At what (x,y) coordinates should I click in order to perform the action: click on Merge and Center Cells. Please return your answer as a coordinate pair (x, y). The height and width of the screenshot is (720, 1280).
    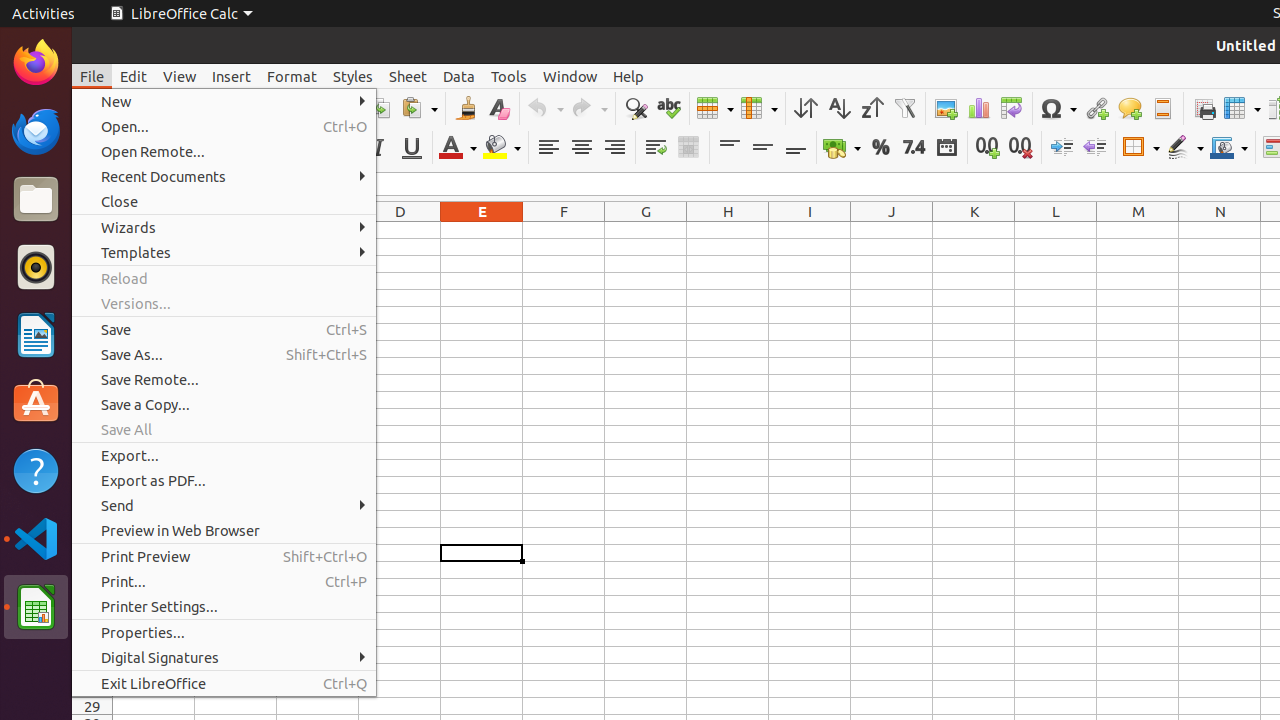
    Looking at the image, I should click on (688, 148).